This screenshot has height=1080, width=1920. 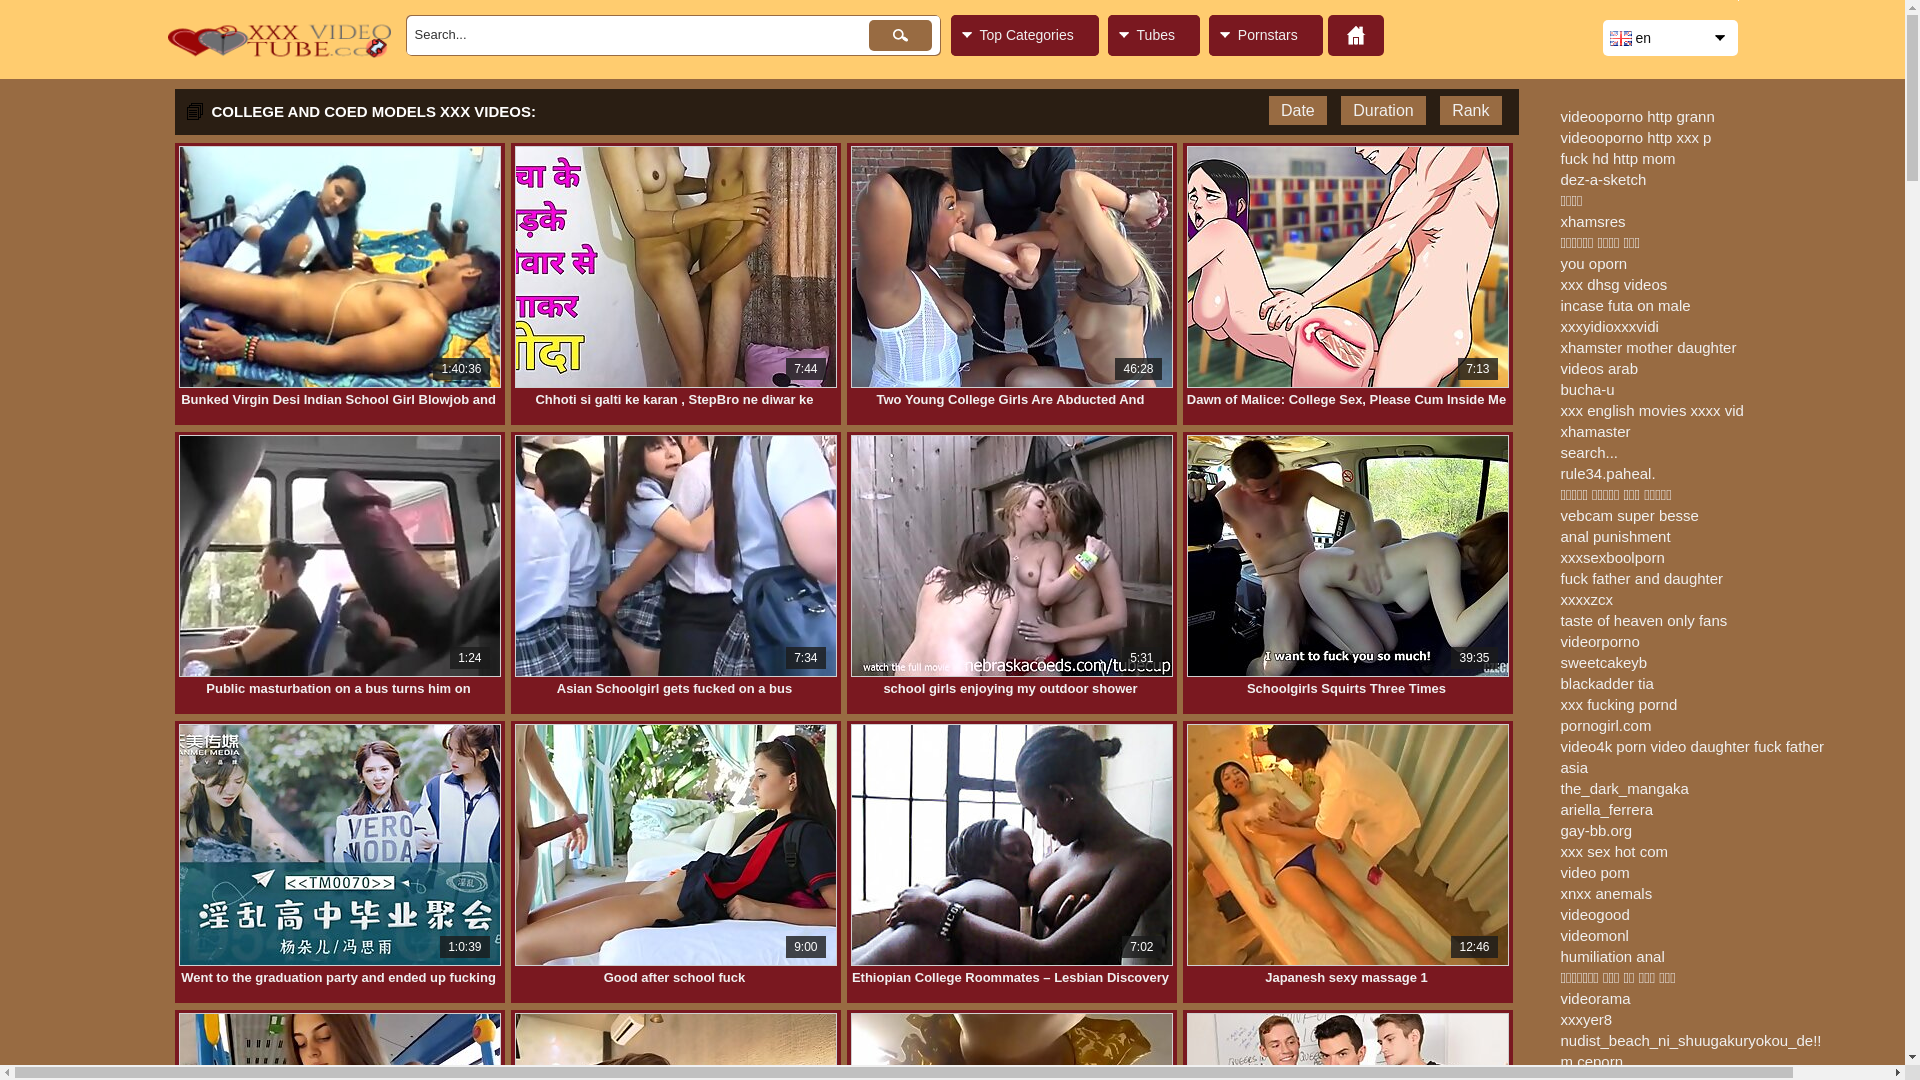 I want to click on video pom, so click(x=1594, y=872).